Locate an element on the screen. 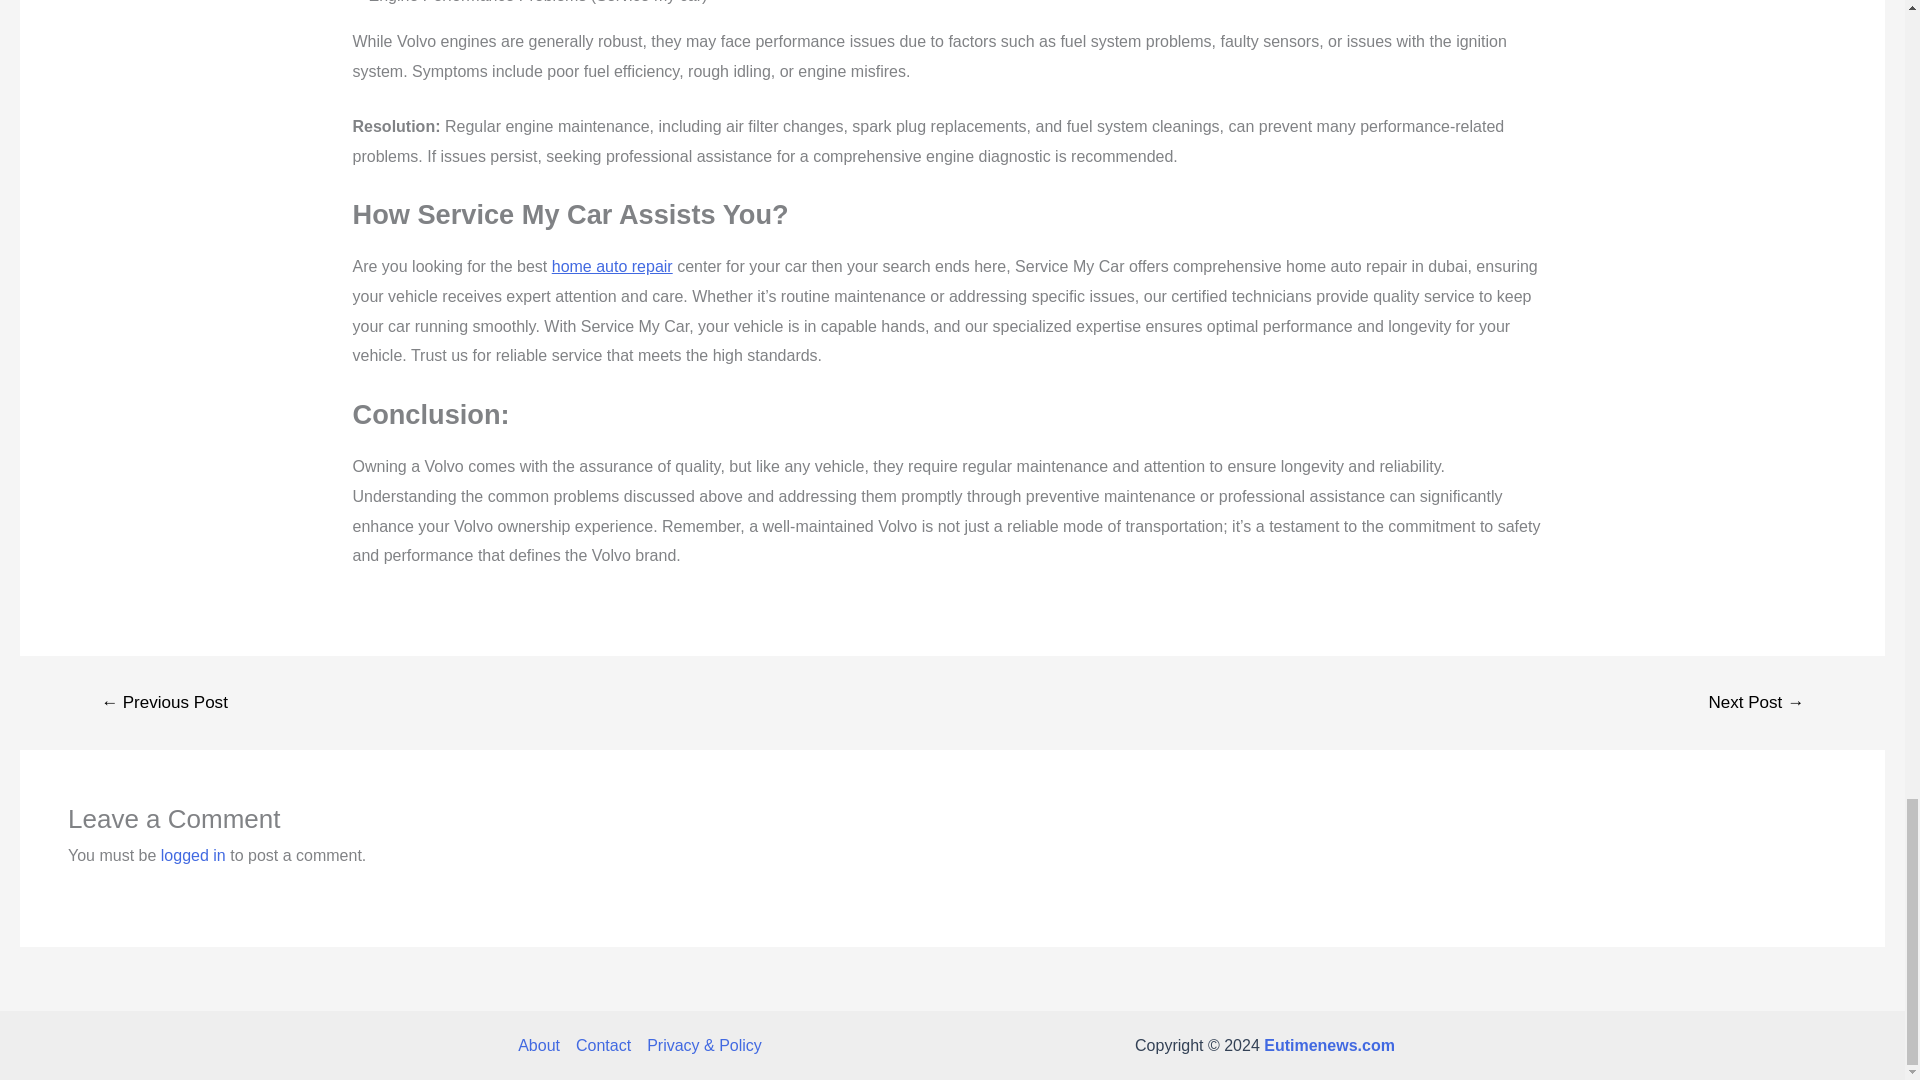 This screenshot has width=1920, height=1080. Eutimenews.com is located at coordinates (1329, 1045).